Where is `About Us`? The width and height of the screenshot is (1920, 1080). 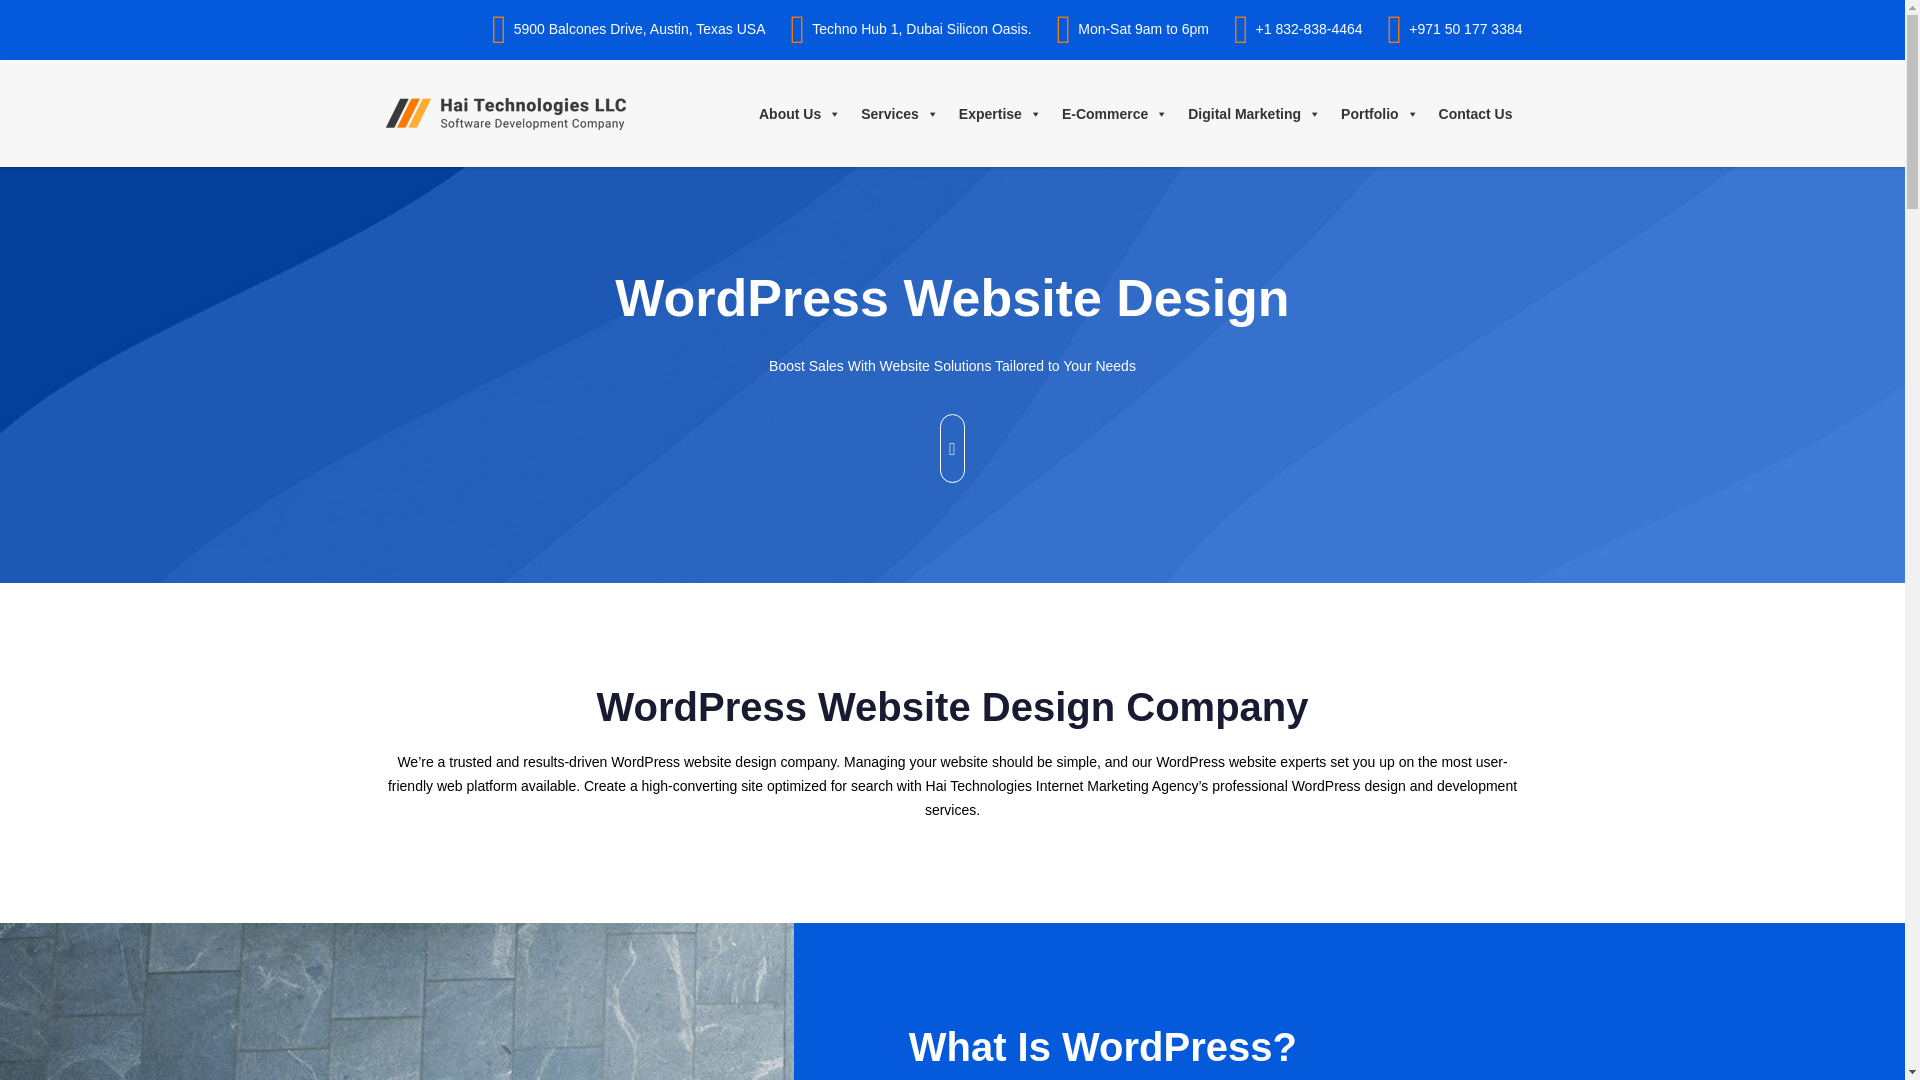
About Us is located at coordinates (799, 113).